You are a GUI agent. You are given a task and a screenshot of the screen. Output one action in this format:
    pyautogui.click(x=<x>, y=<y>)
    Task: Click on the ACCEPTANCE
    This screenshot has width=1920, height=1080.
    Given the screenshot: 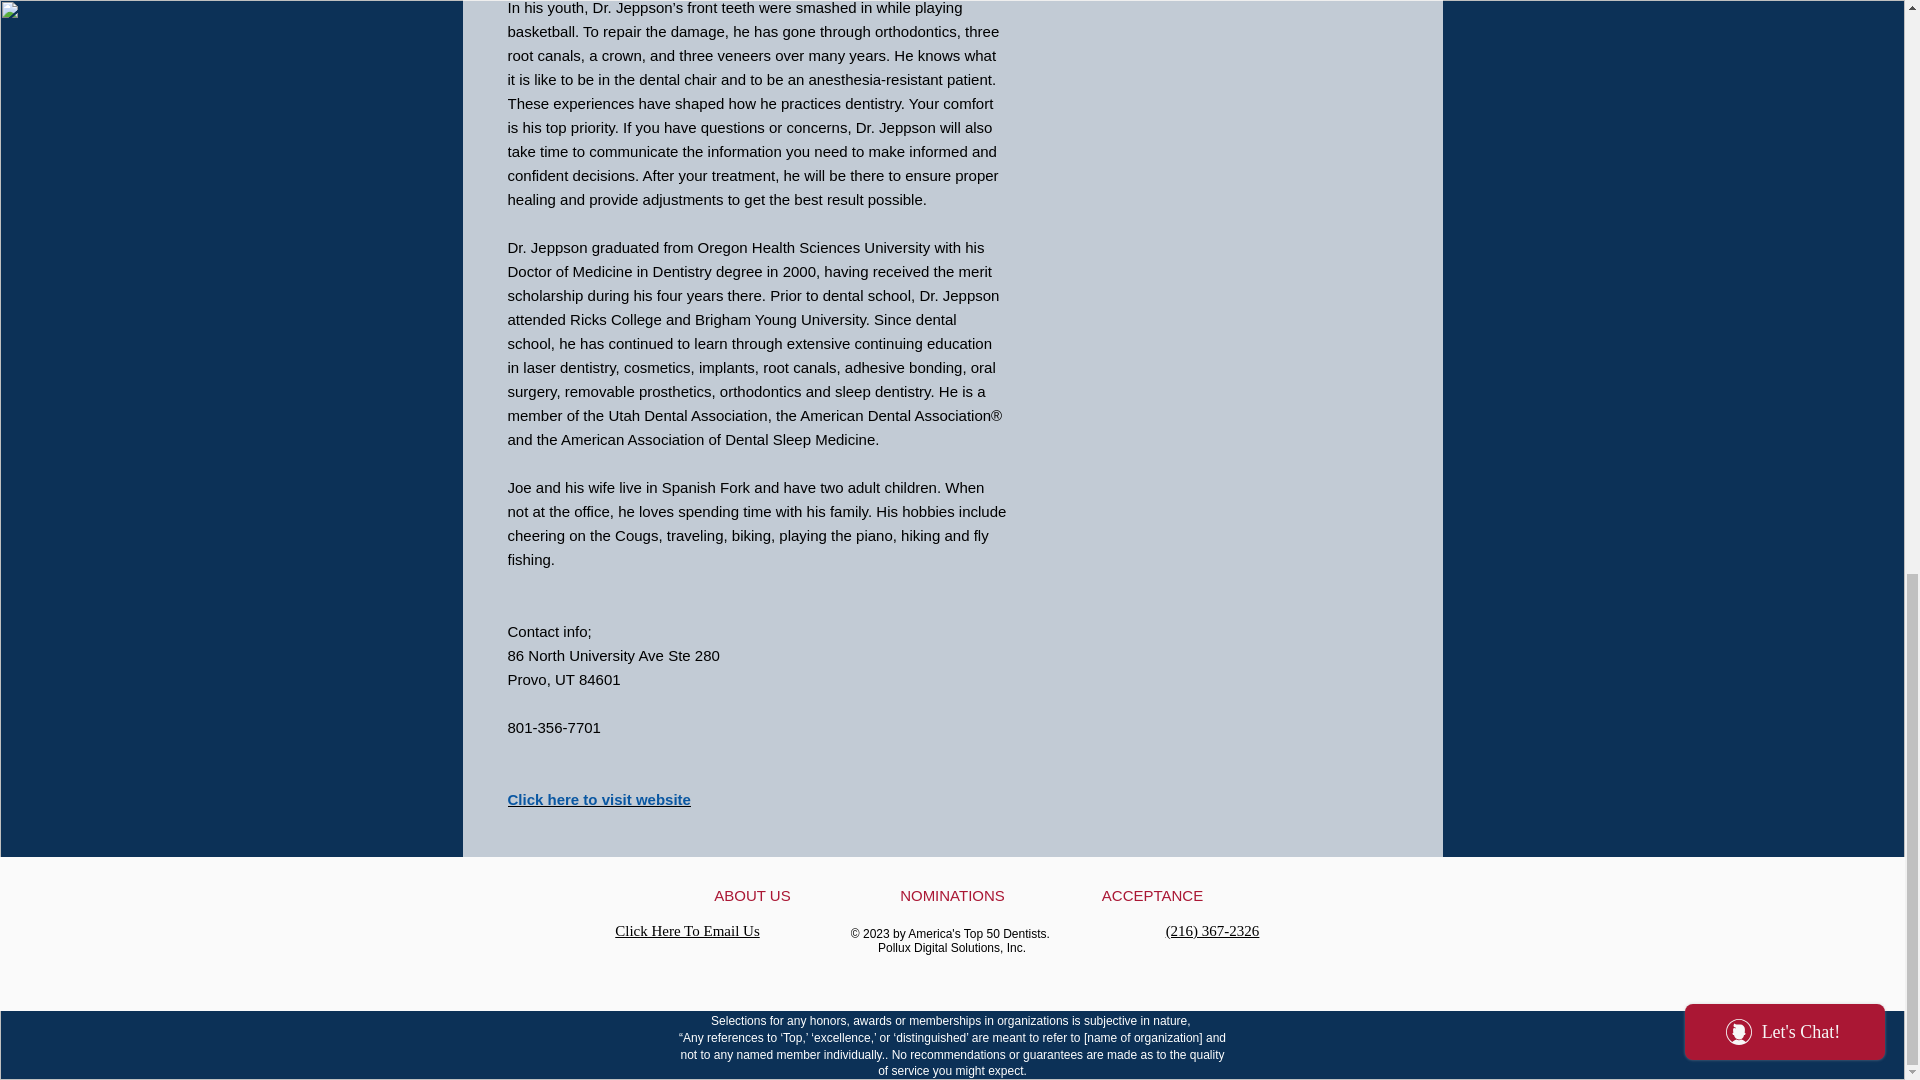 What is the action you would take?
    pyautogui.click(x=1152, y=895)
    